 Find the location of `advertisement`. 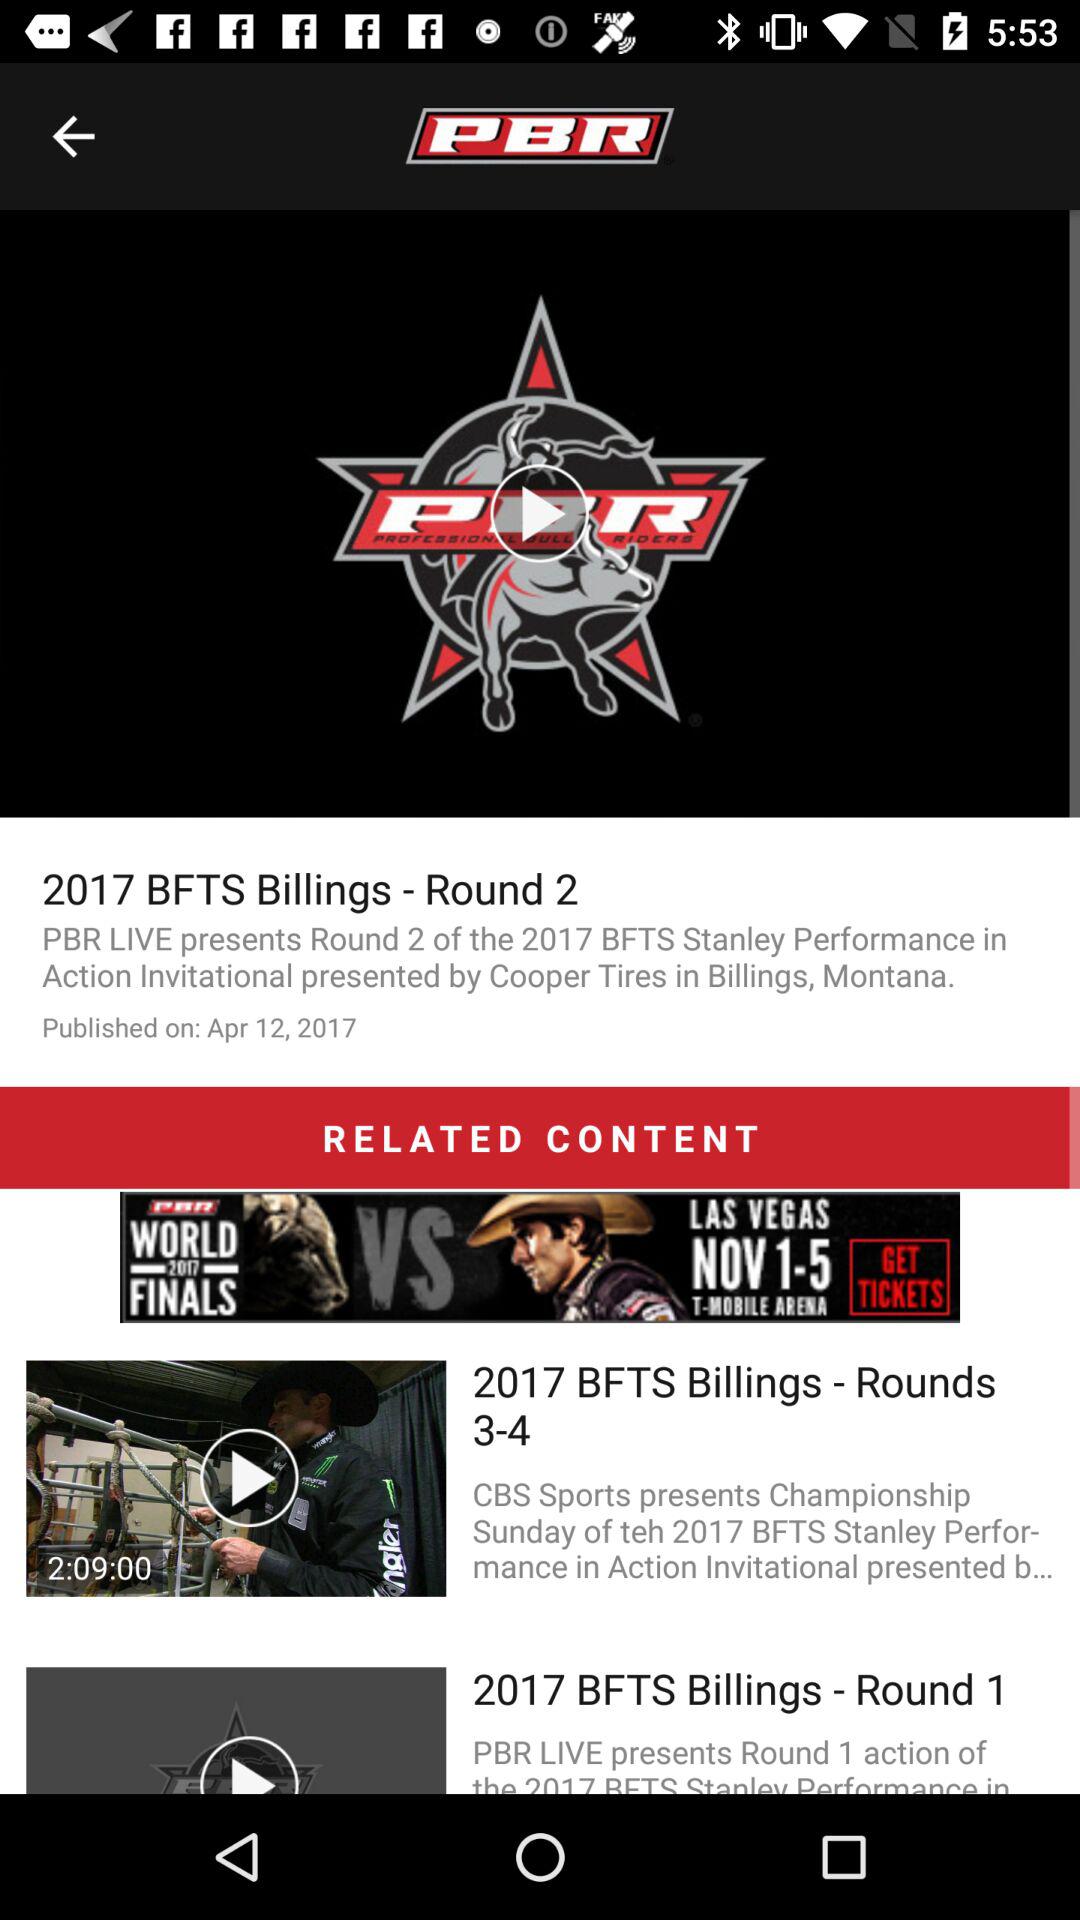

advertisement is located at coordinates (540, 1257).